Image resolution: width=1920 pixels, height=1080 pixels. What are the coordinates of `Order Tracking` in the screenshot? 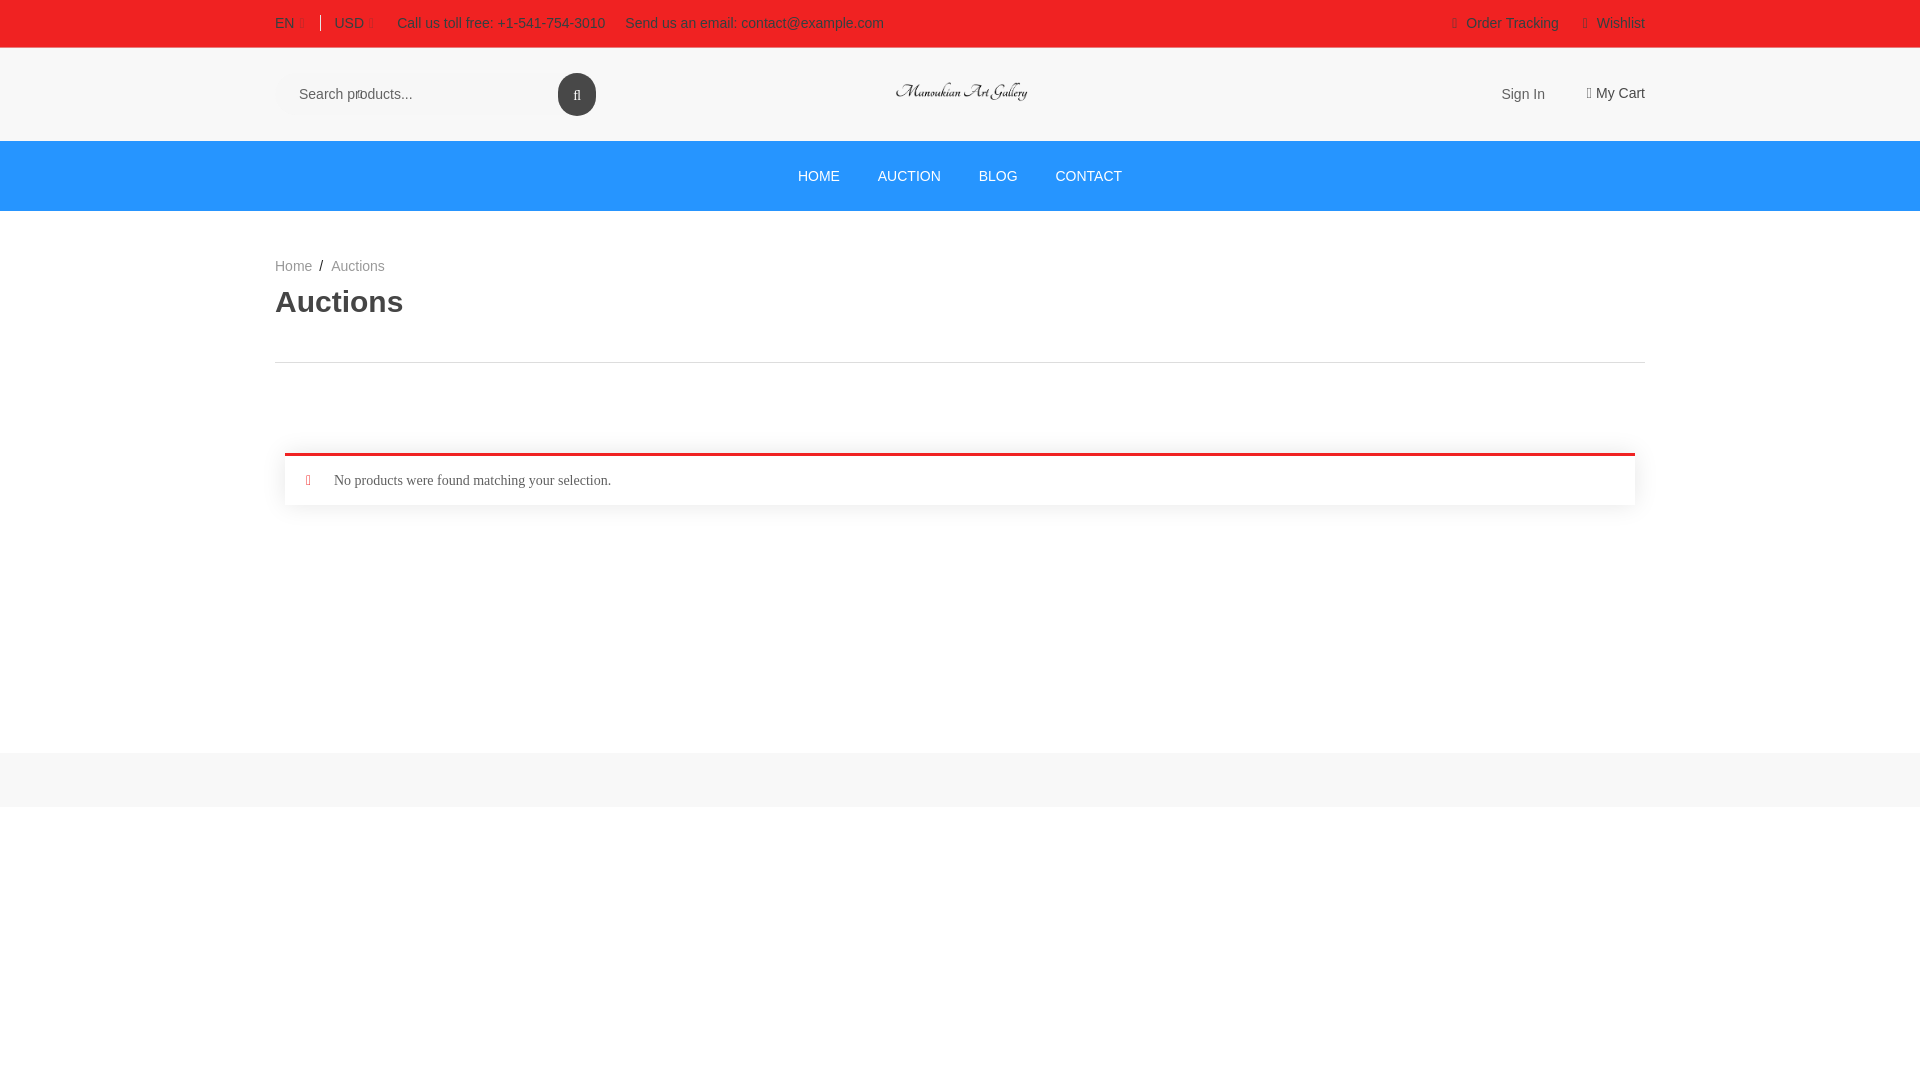 It's located at (1506, 23).